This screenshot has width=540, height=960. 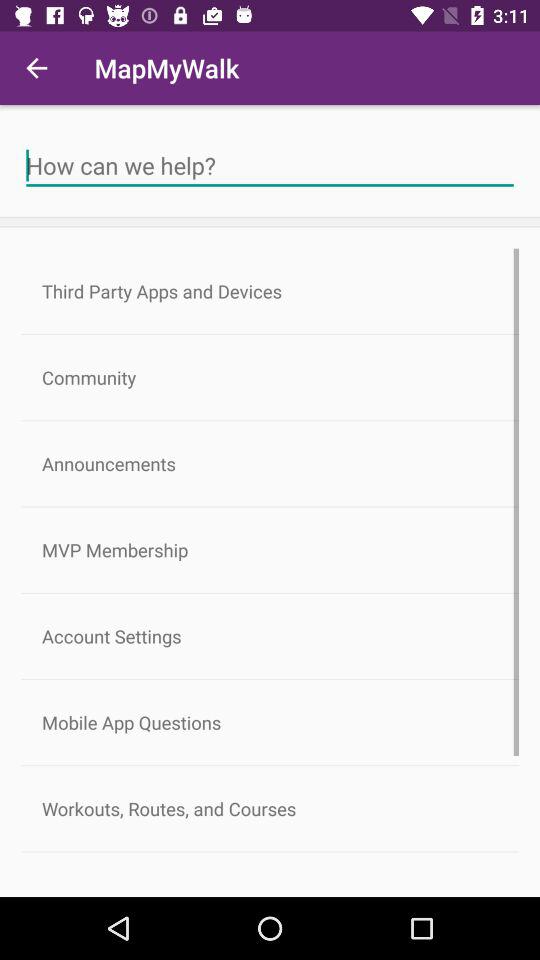 I want to click on enter question, so click(x=270, y=166).